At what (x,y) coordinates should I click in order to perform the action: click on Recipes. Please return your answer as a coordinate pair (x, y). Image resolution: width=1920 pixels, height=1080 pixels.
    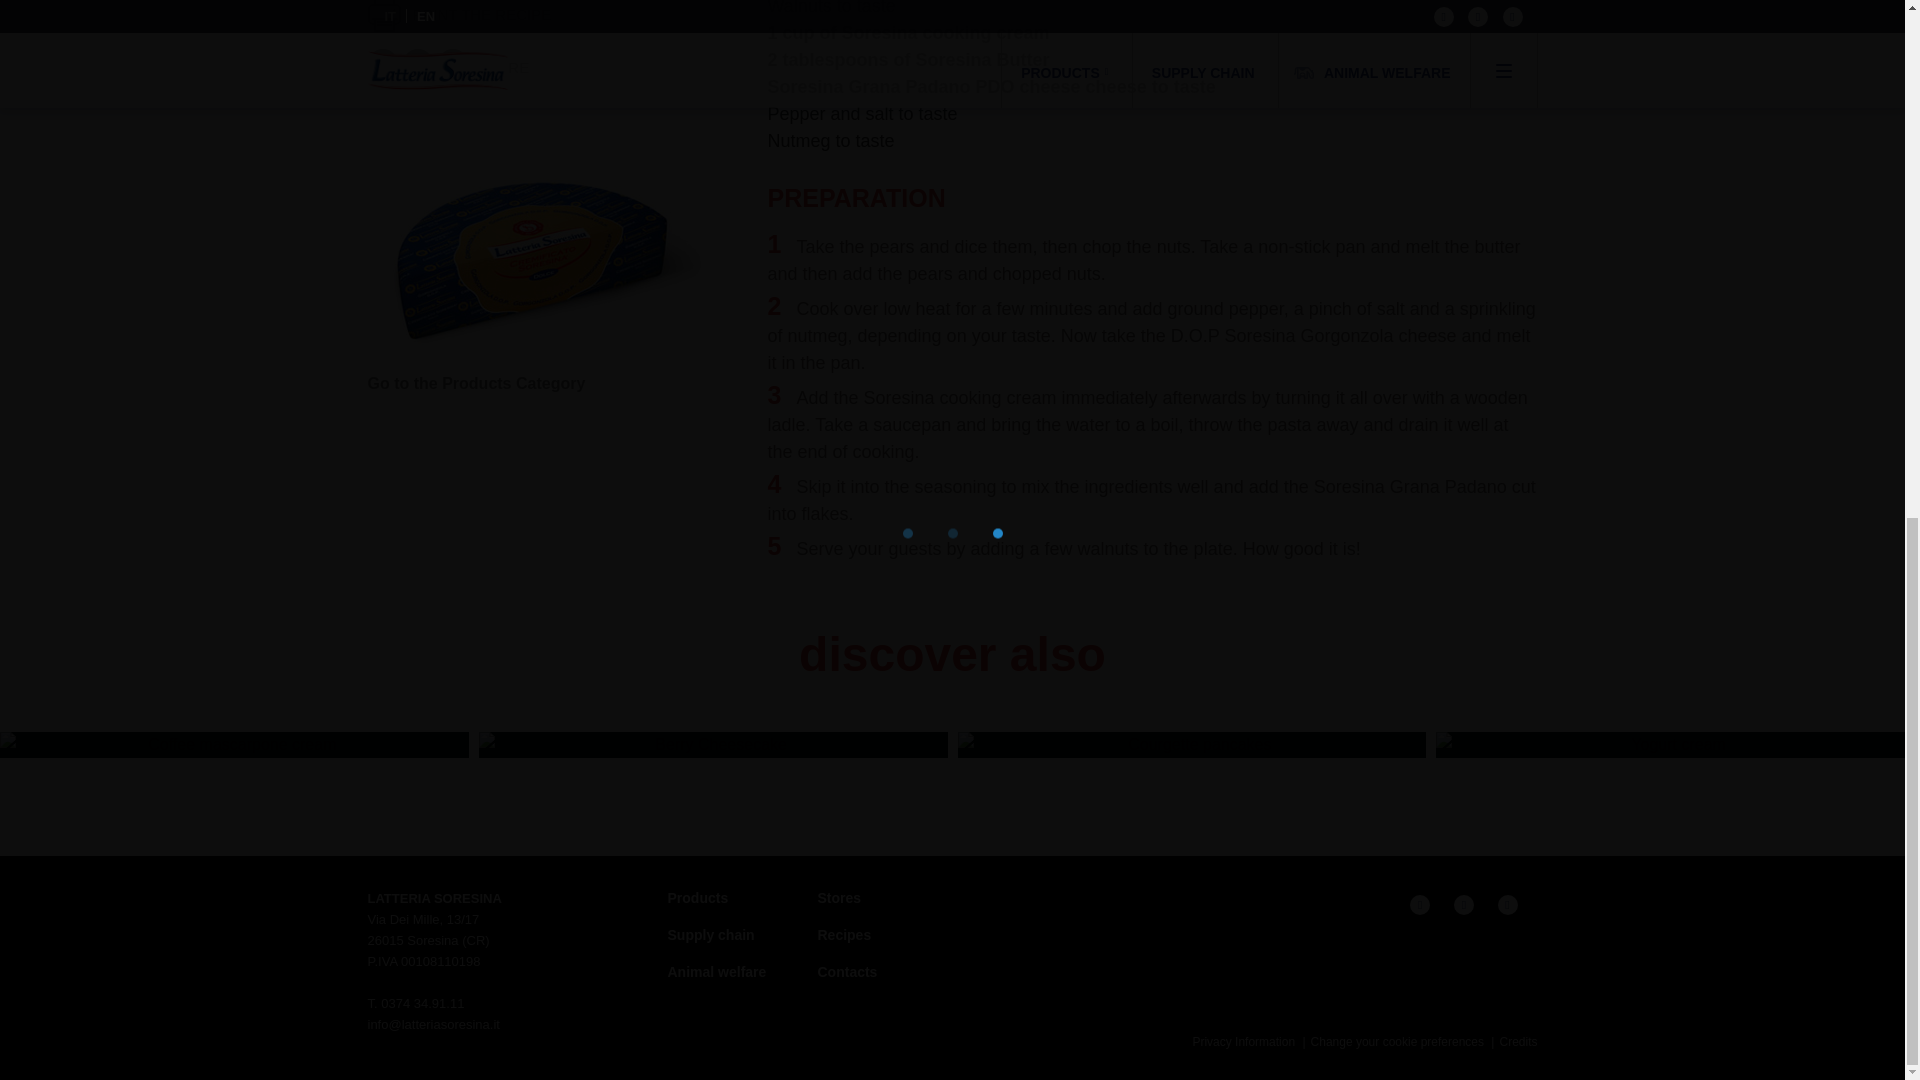
    Looking at the image, I should click on (844, 934).